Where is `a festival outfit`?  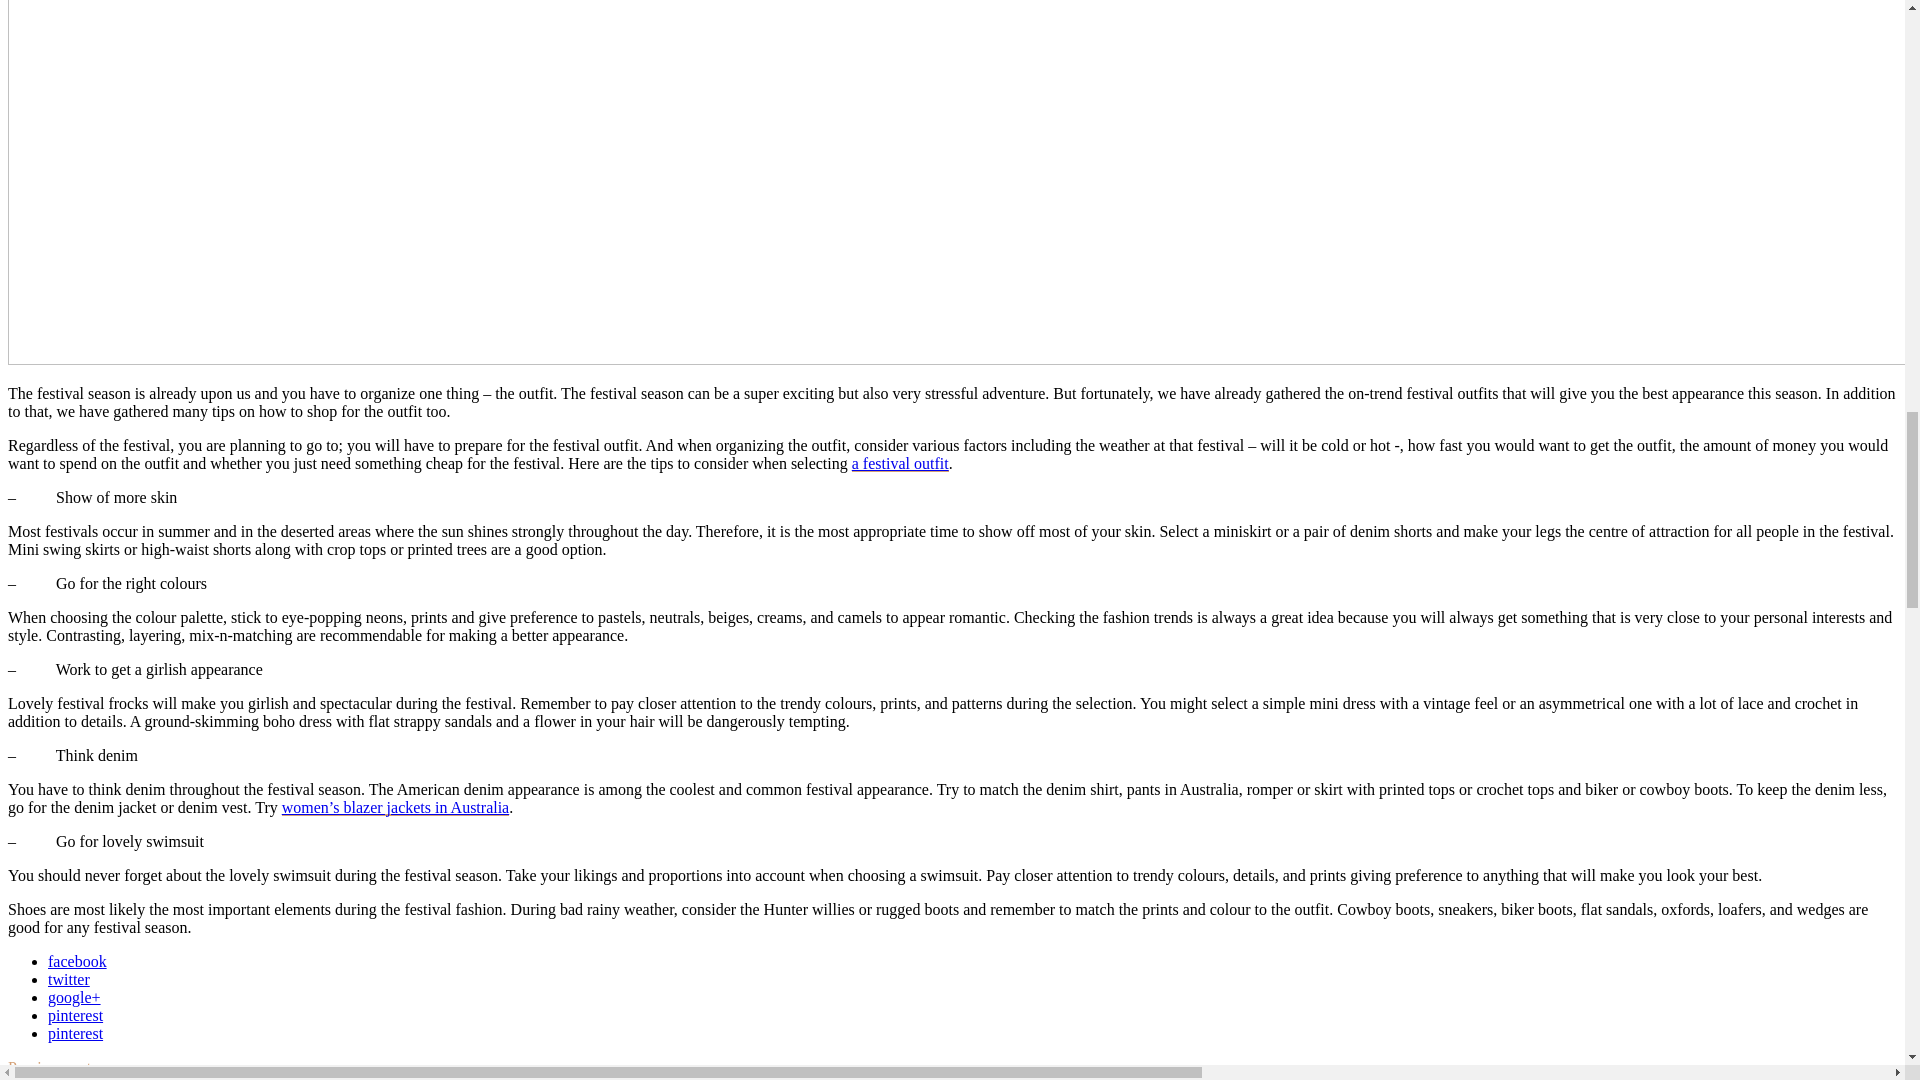 a festival outfit is located at coordinates (900, 462).